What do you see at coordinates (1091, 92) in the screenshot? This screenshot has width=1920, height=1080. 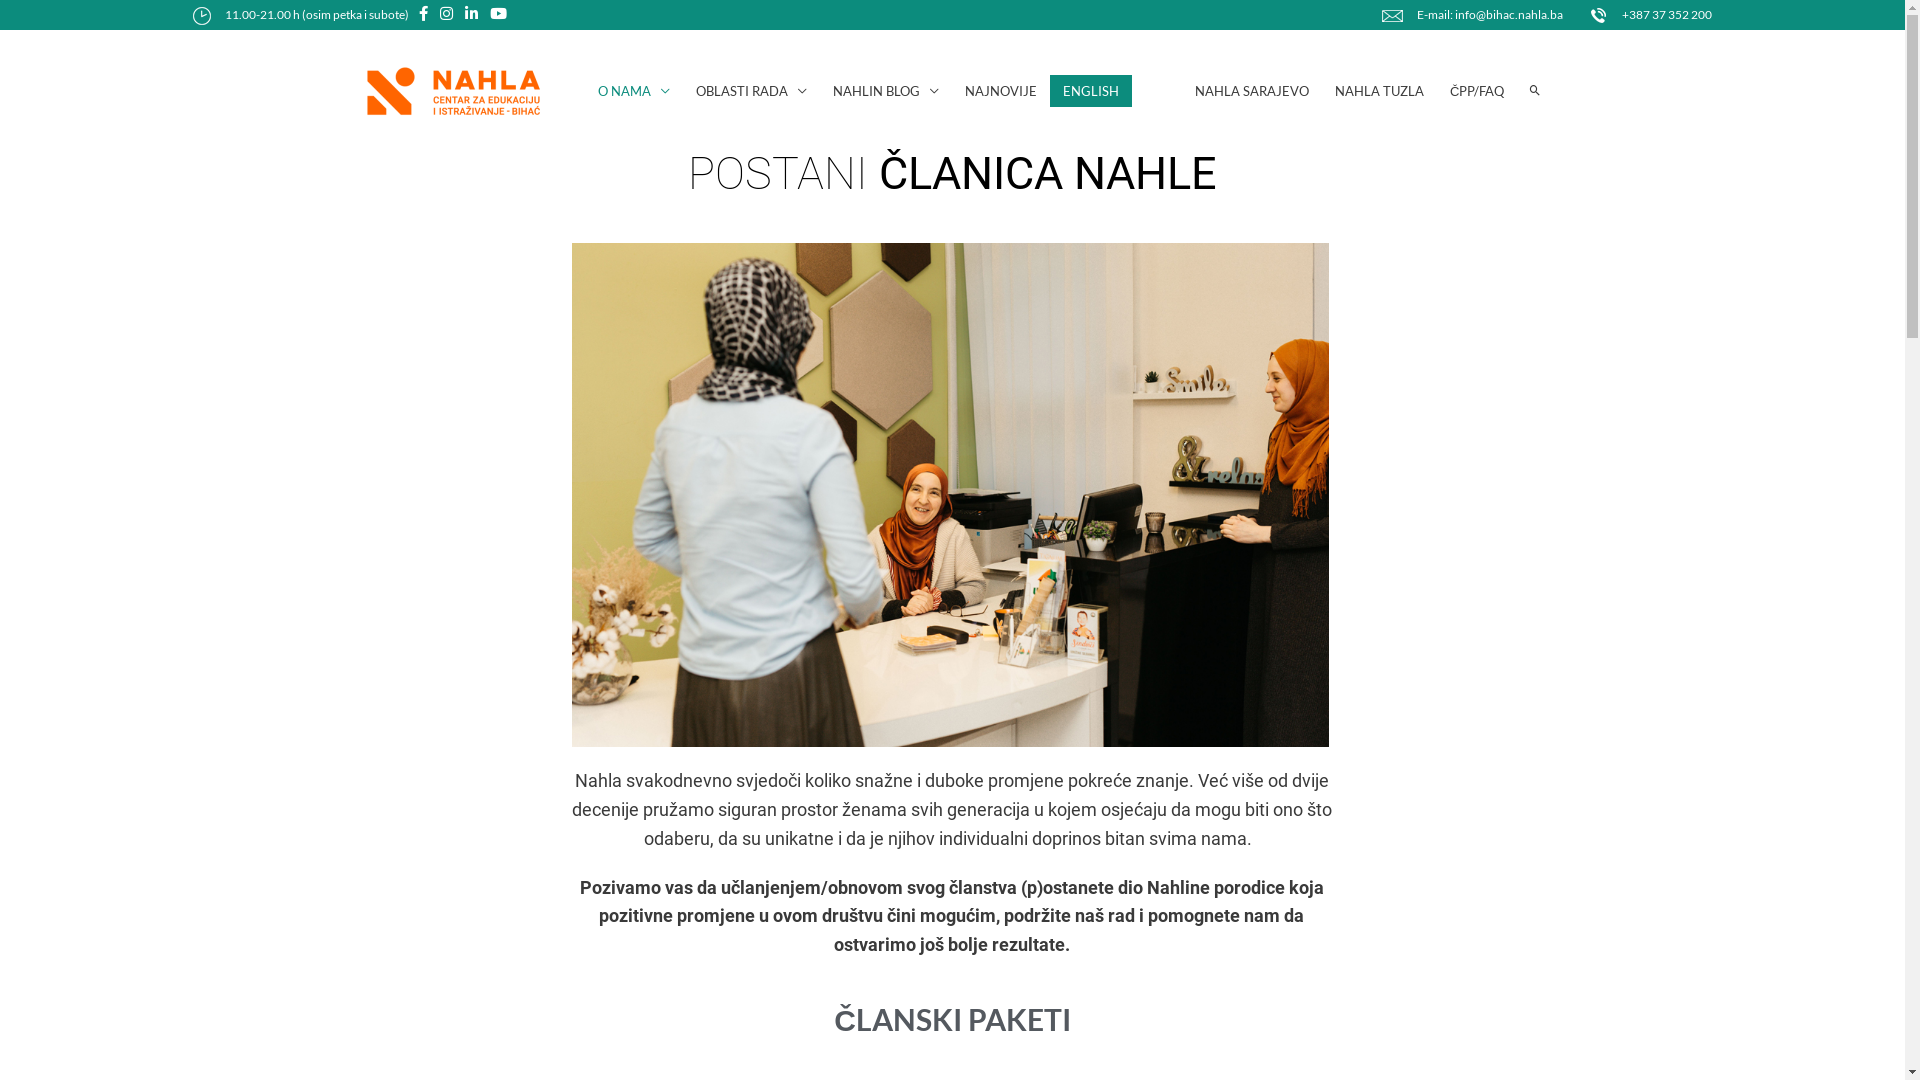 I see `ENGLISH` at bounding box center [1091, 92].